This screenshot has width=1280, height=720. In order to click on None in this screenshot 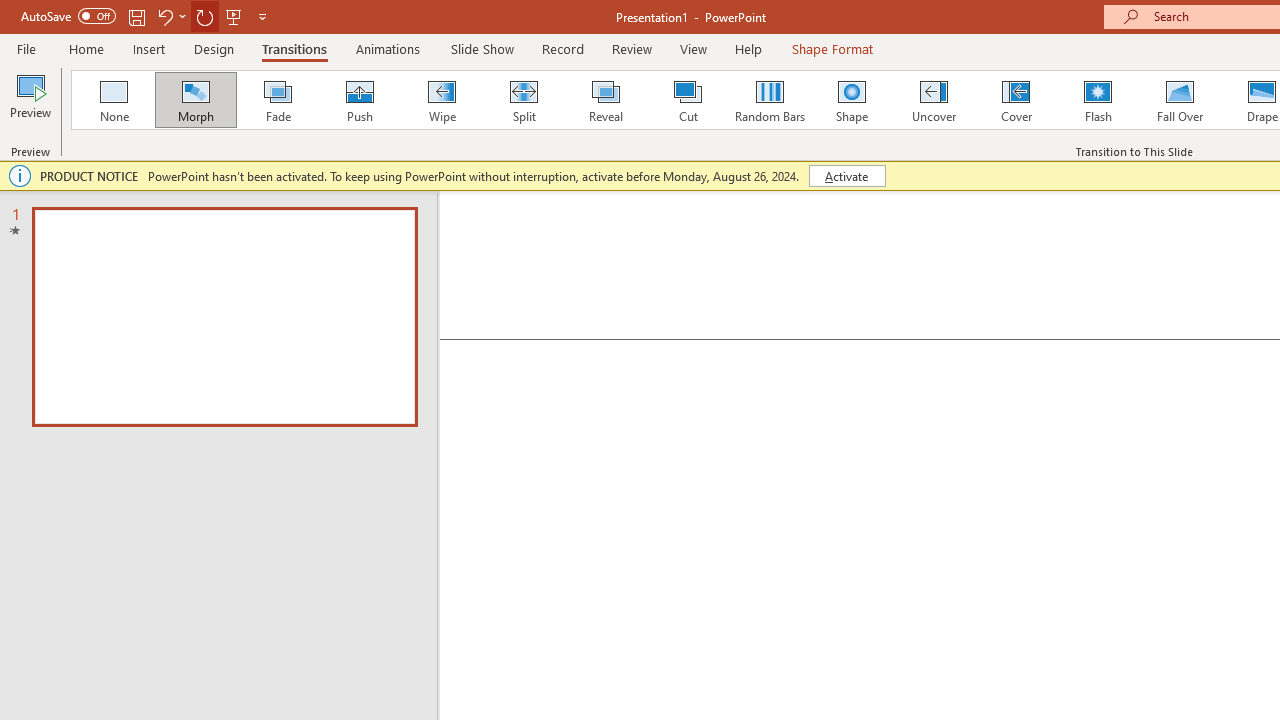, I will do `click(113, 100)`.